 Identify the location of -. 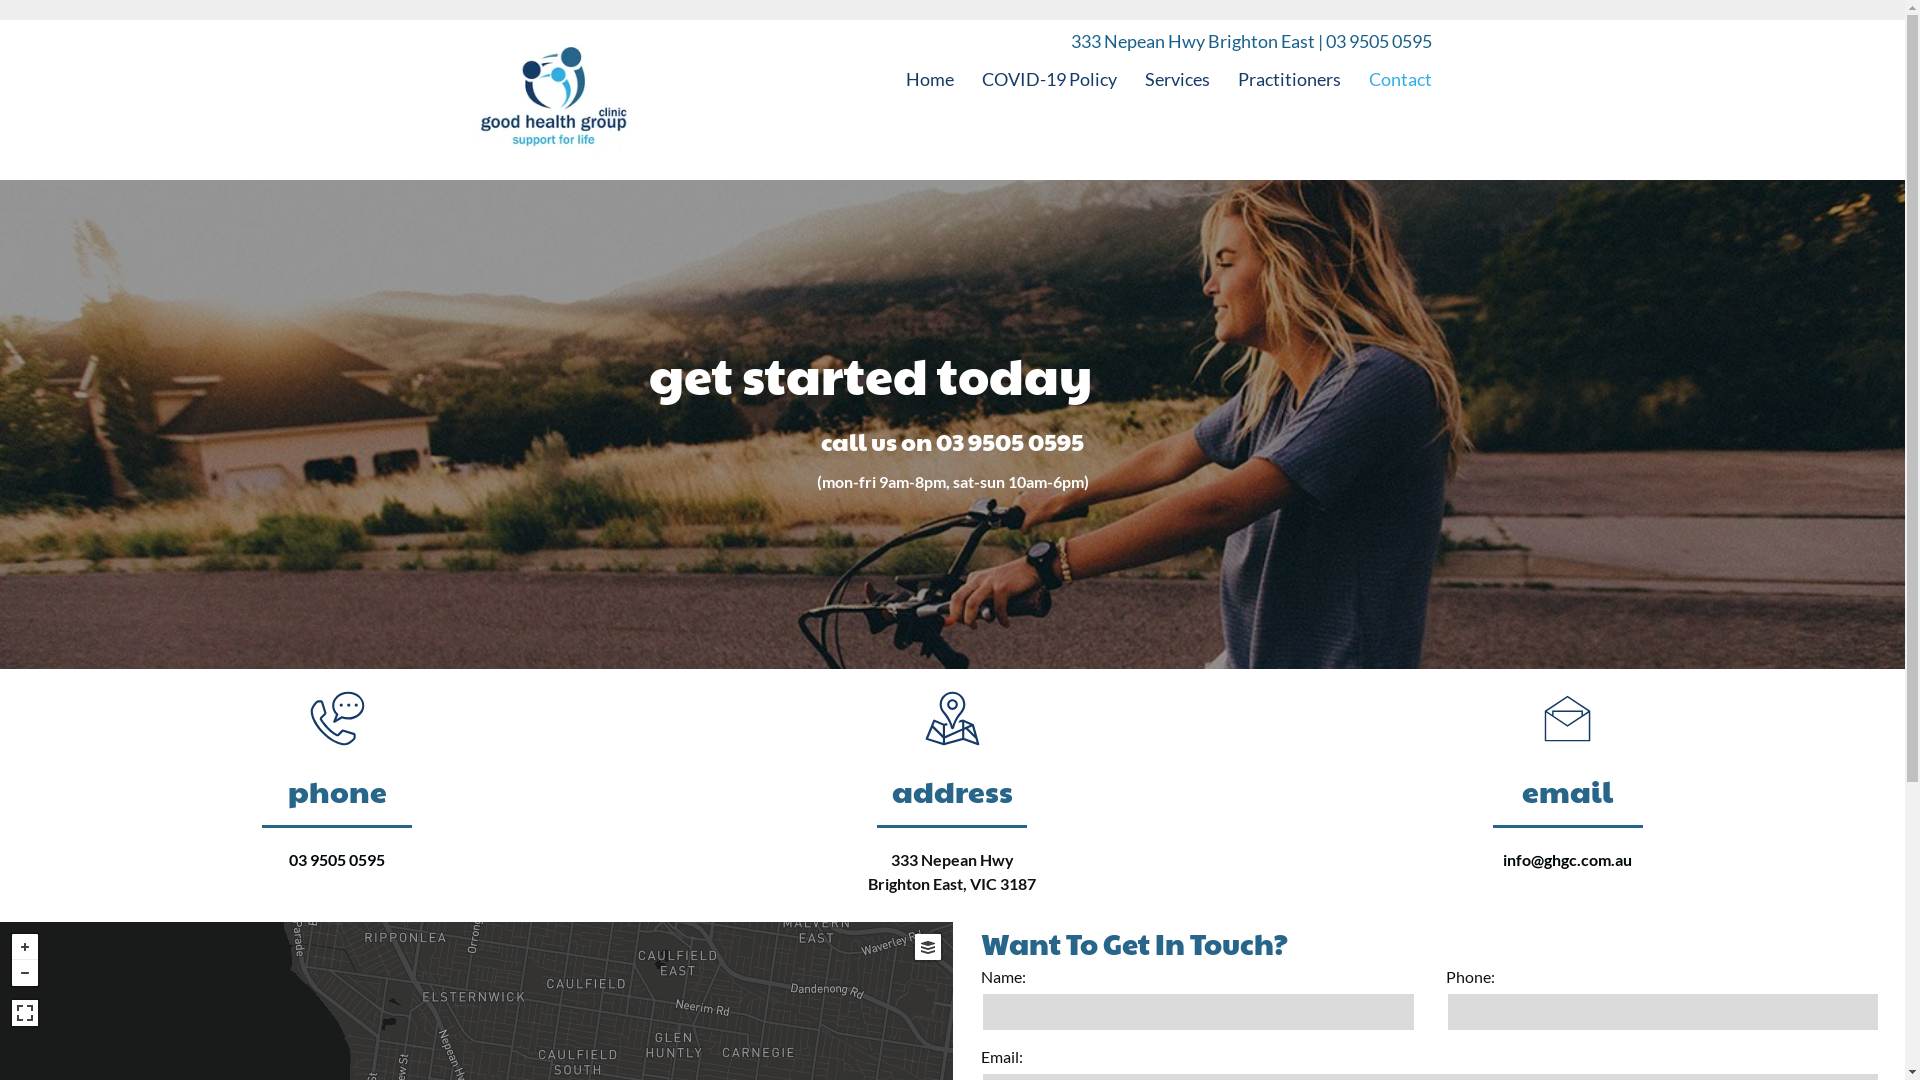
(25, 973).